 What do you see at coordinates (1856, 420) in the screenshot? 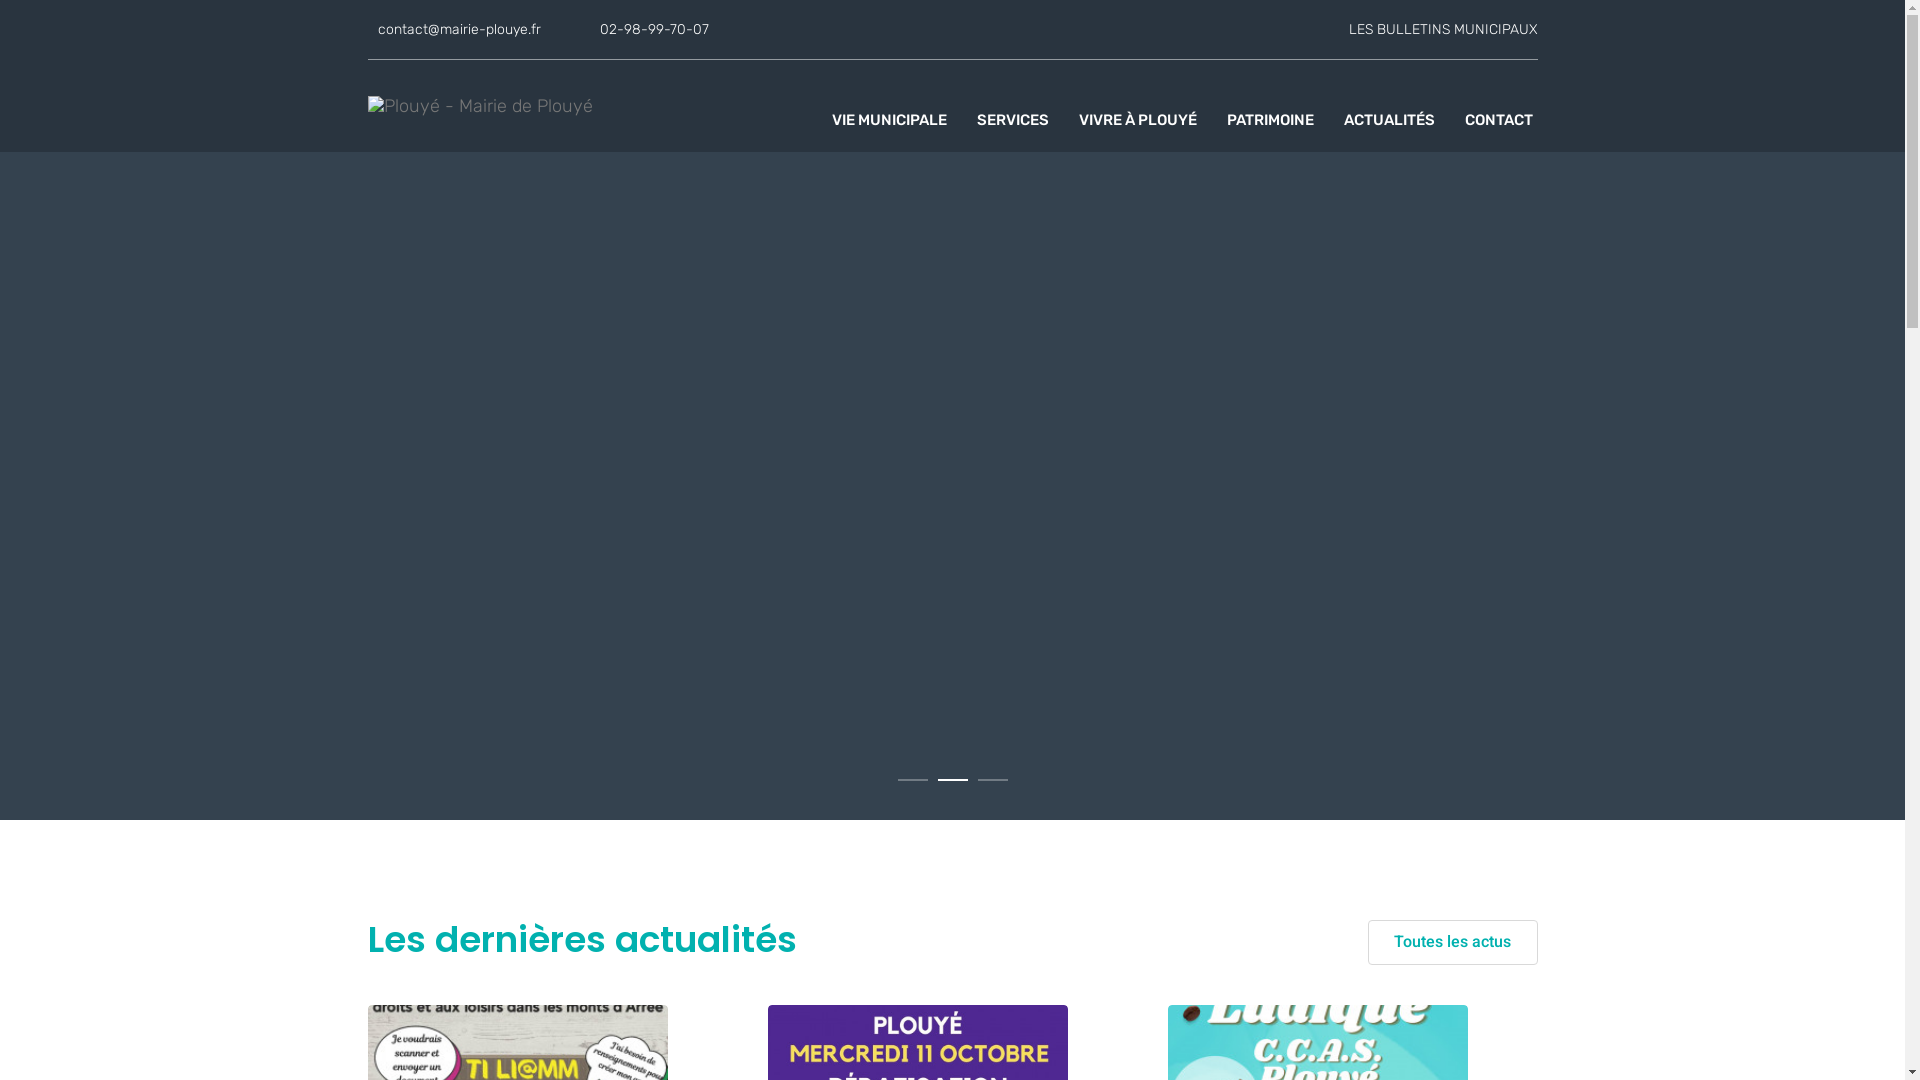
I see `Suivante` at bounding box center [1856, 420].